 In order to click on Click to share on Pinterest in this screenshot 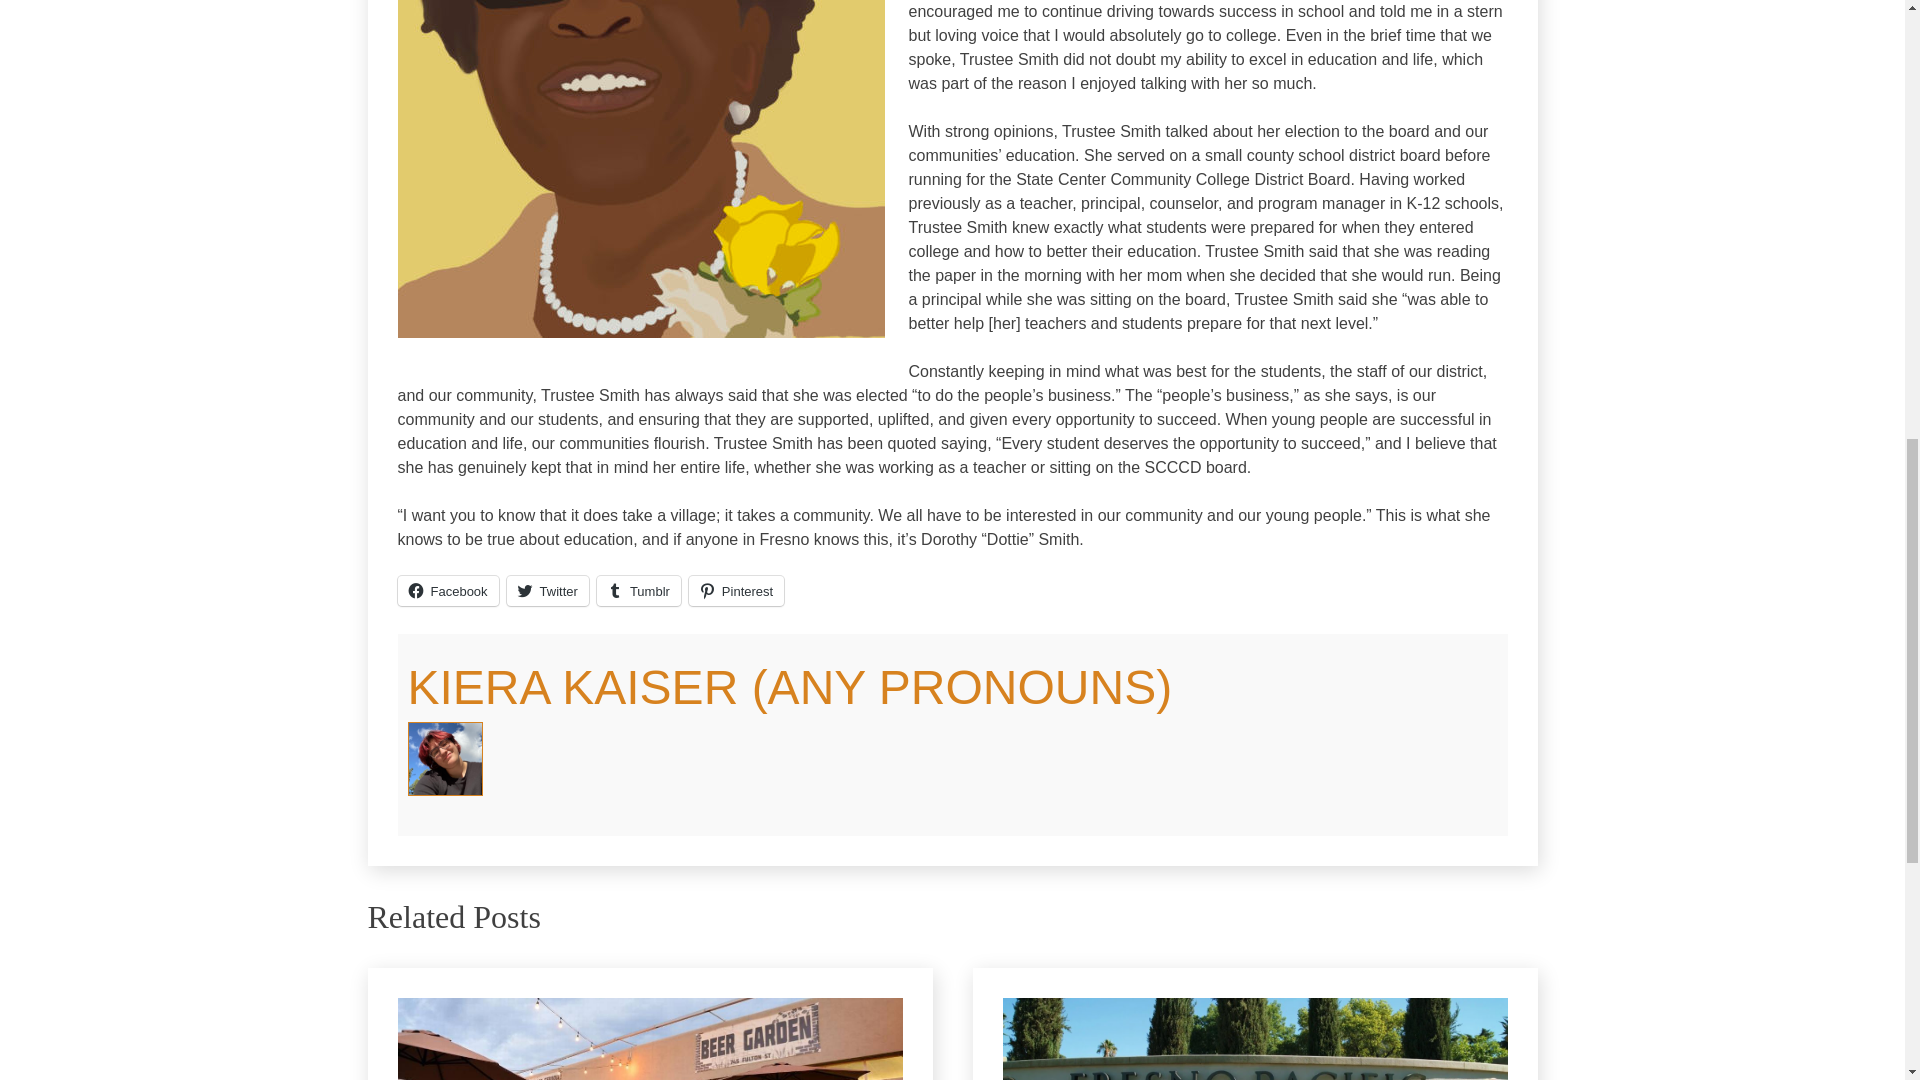, I will do `click(736, 590)`.